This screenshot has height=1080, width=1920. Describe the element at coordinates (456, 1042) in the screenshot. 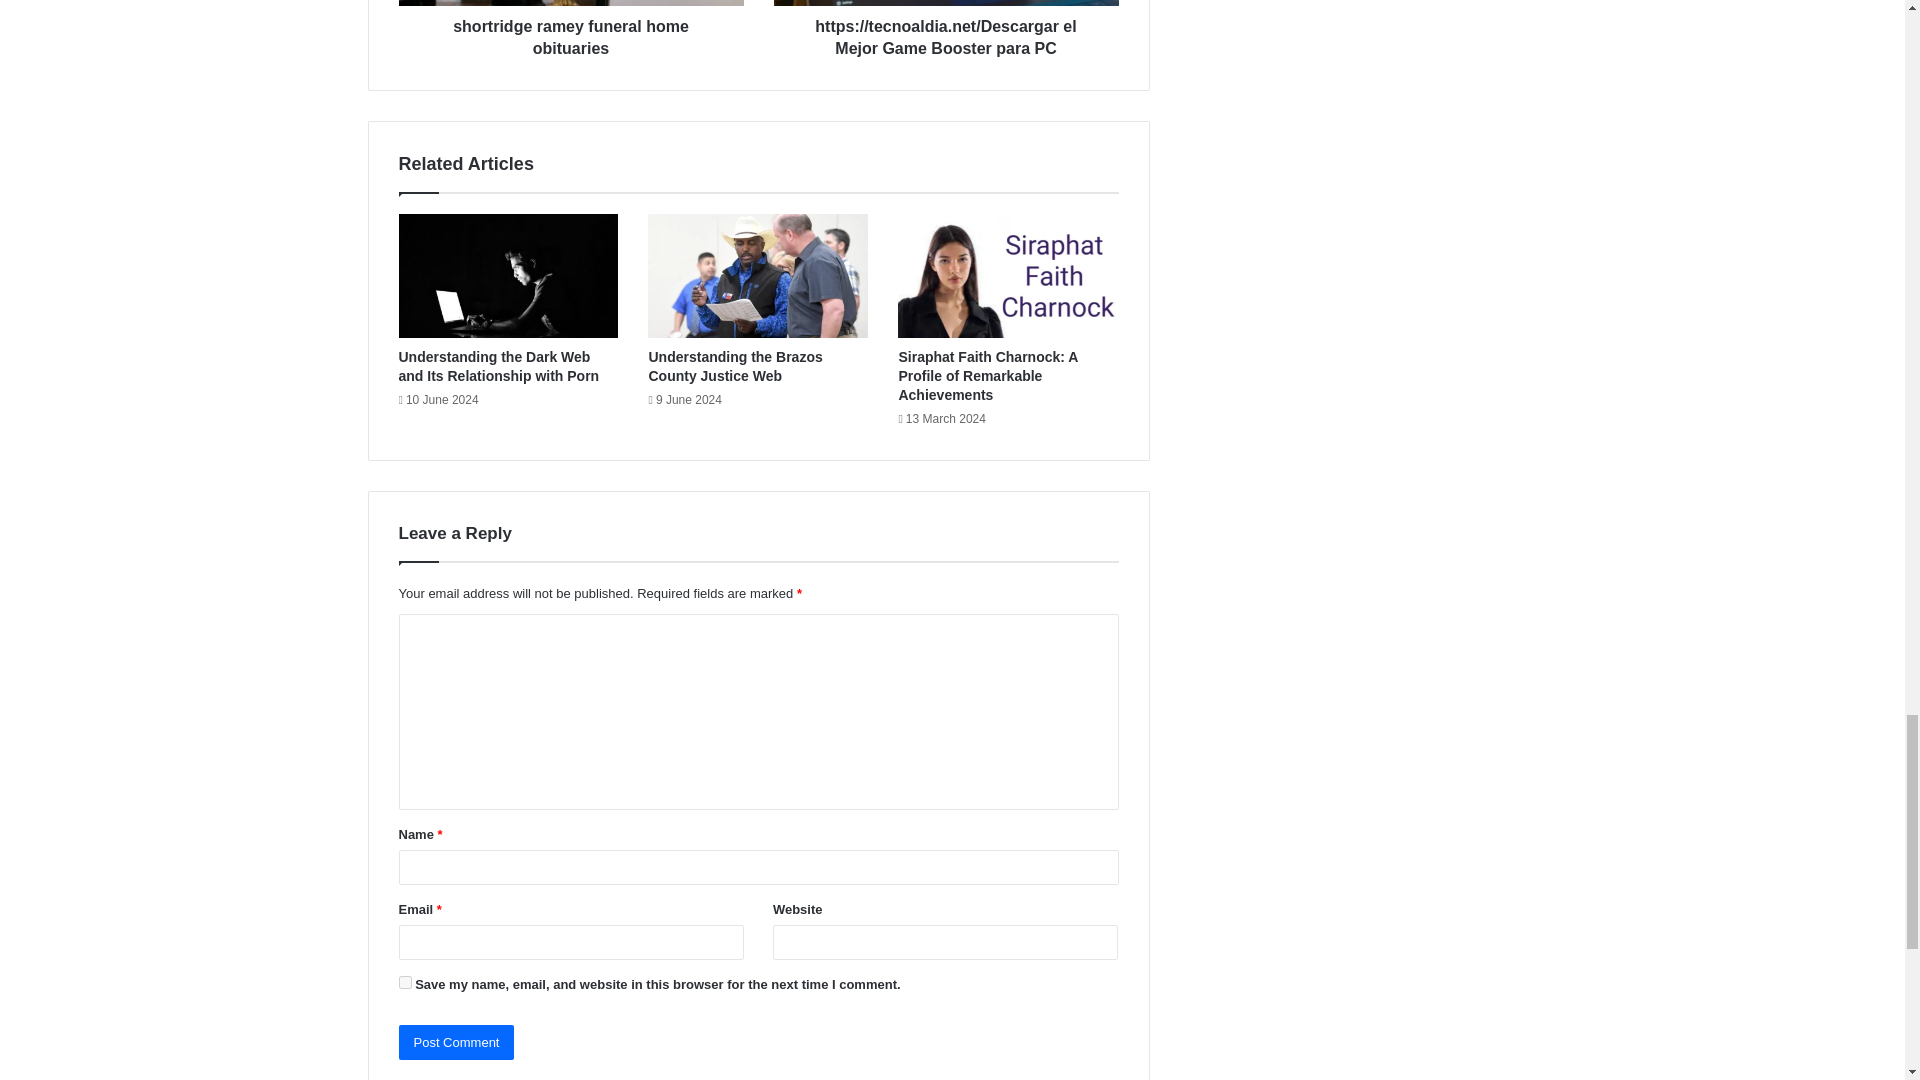

I see `Post Comment` at that location.